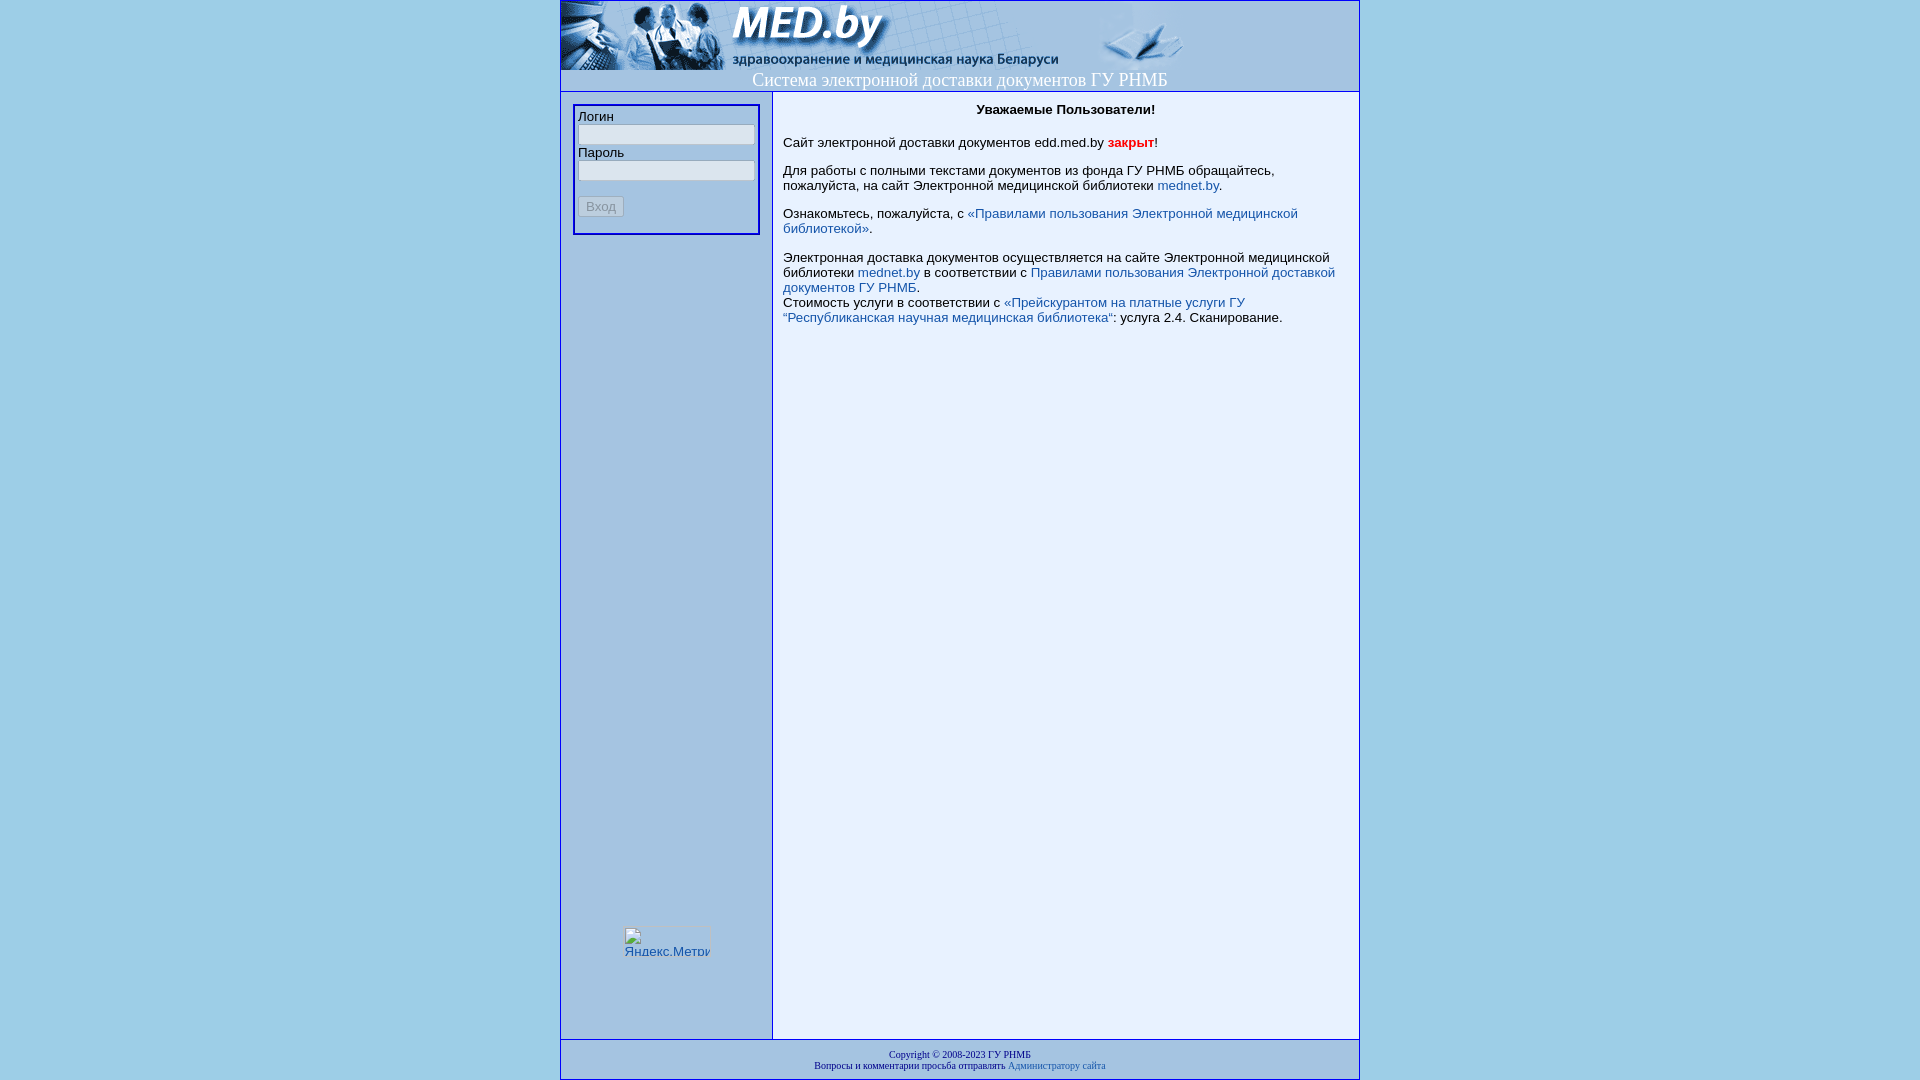 Image resolution: width=1920 pixels, height=1080 pixels. Describe the element at coordinates (889, 272) in the screenshot. I see `mednet.by` at that location.